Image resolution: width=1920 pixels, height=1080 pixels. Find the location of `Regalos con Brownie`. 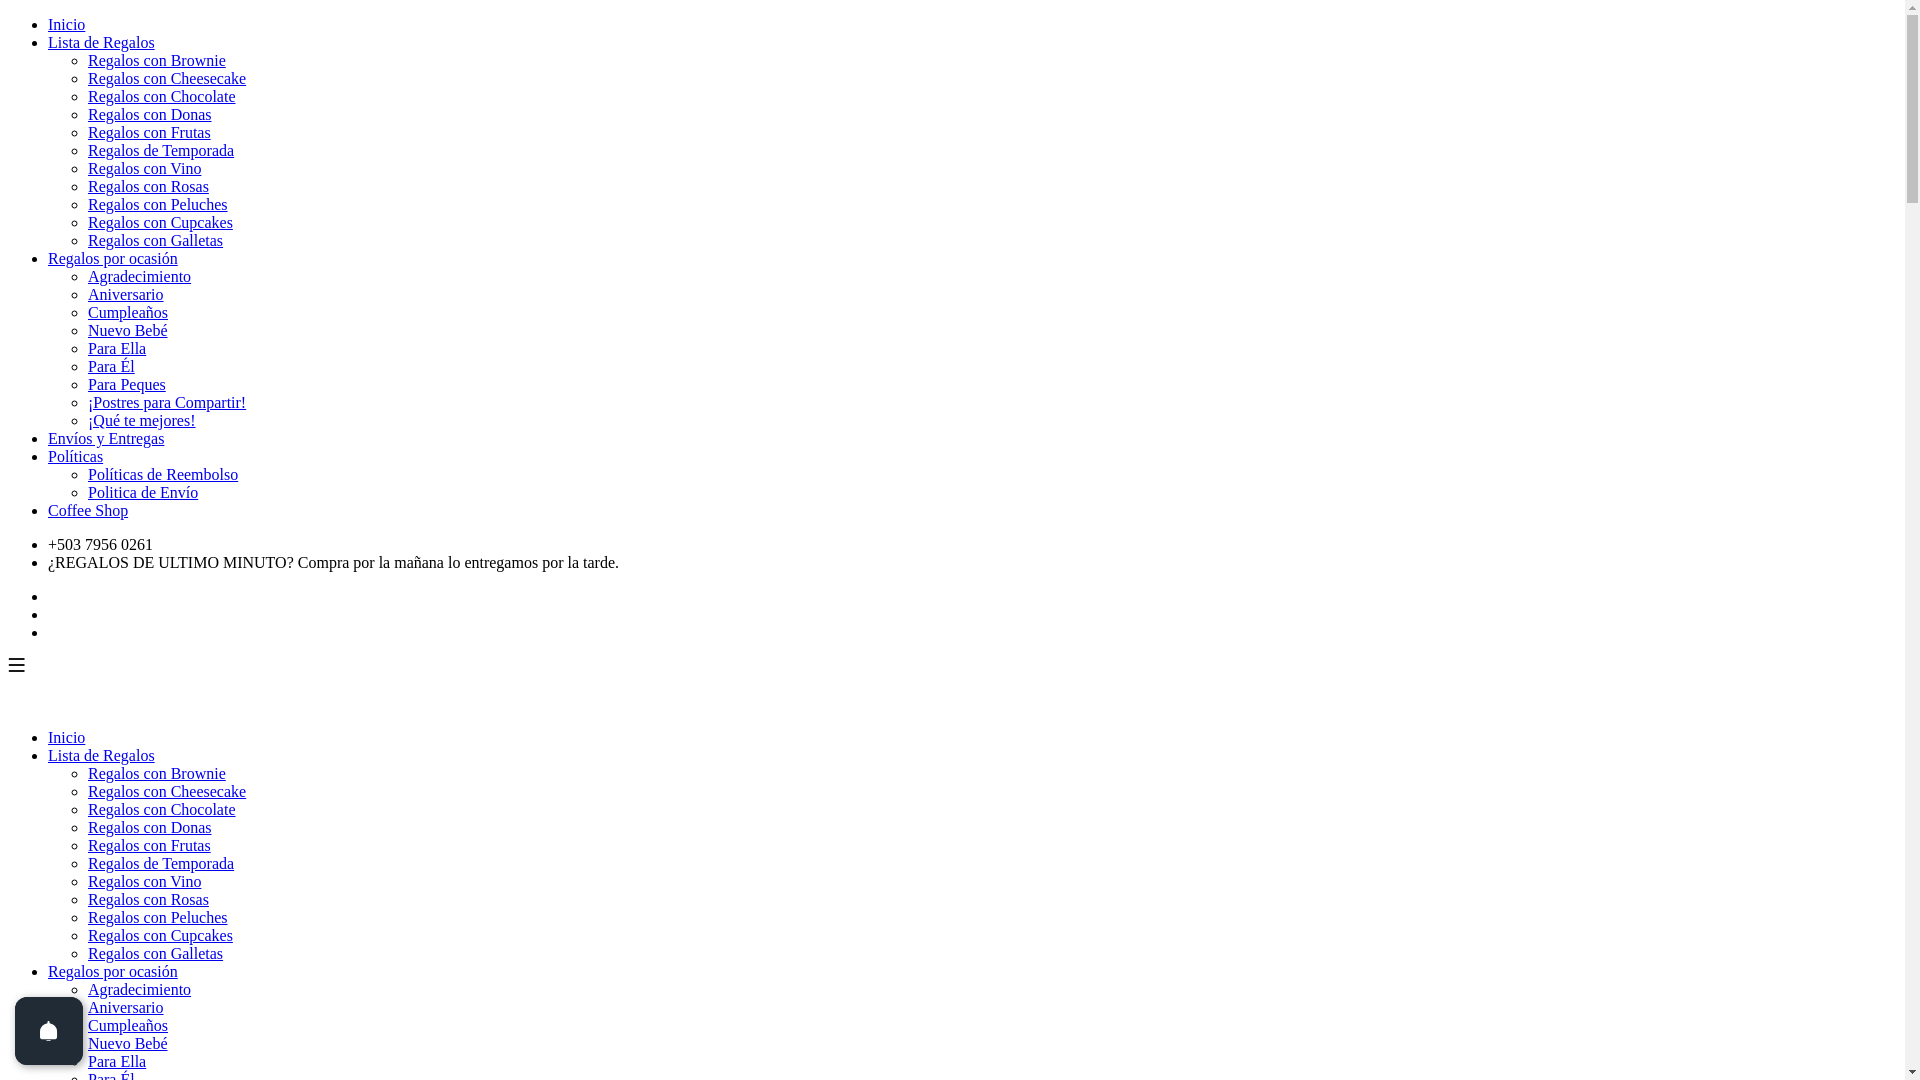

Regalos con Brownie is located at coordinates (157, 60).